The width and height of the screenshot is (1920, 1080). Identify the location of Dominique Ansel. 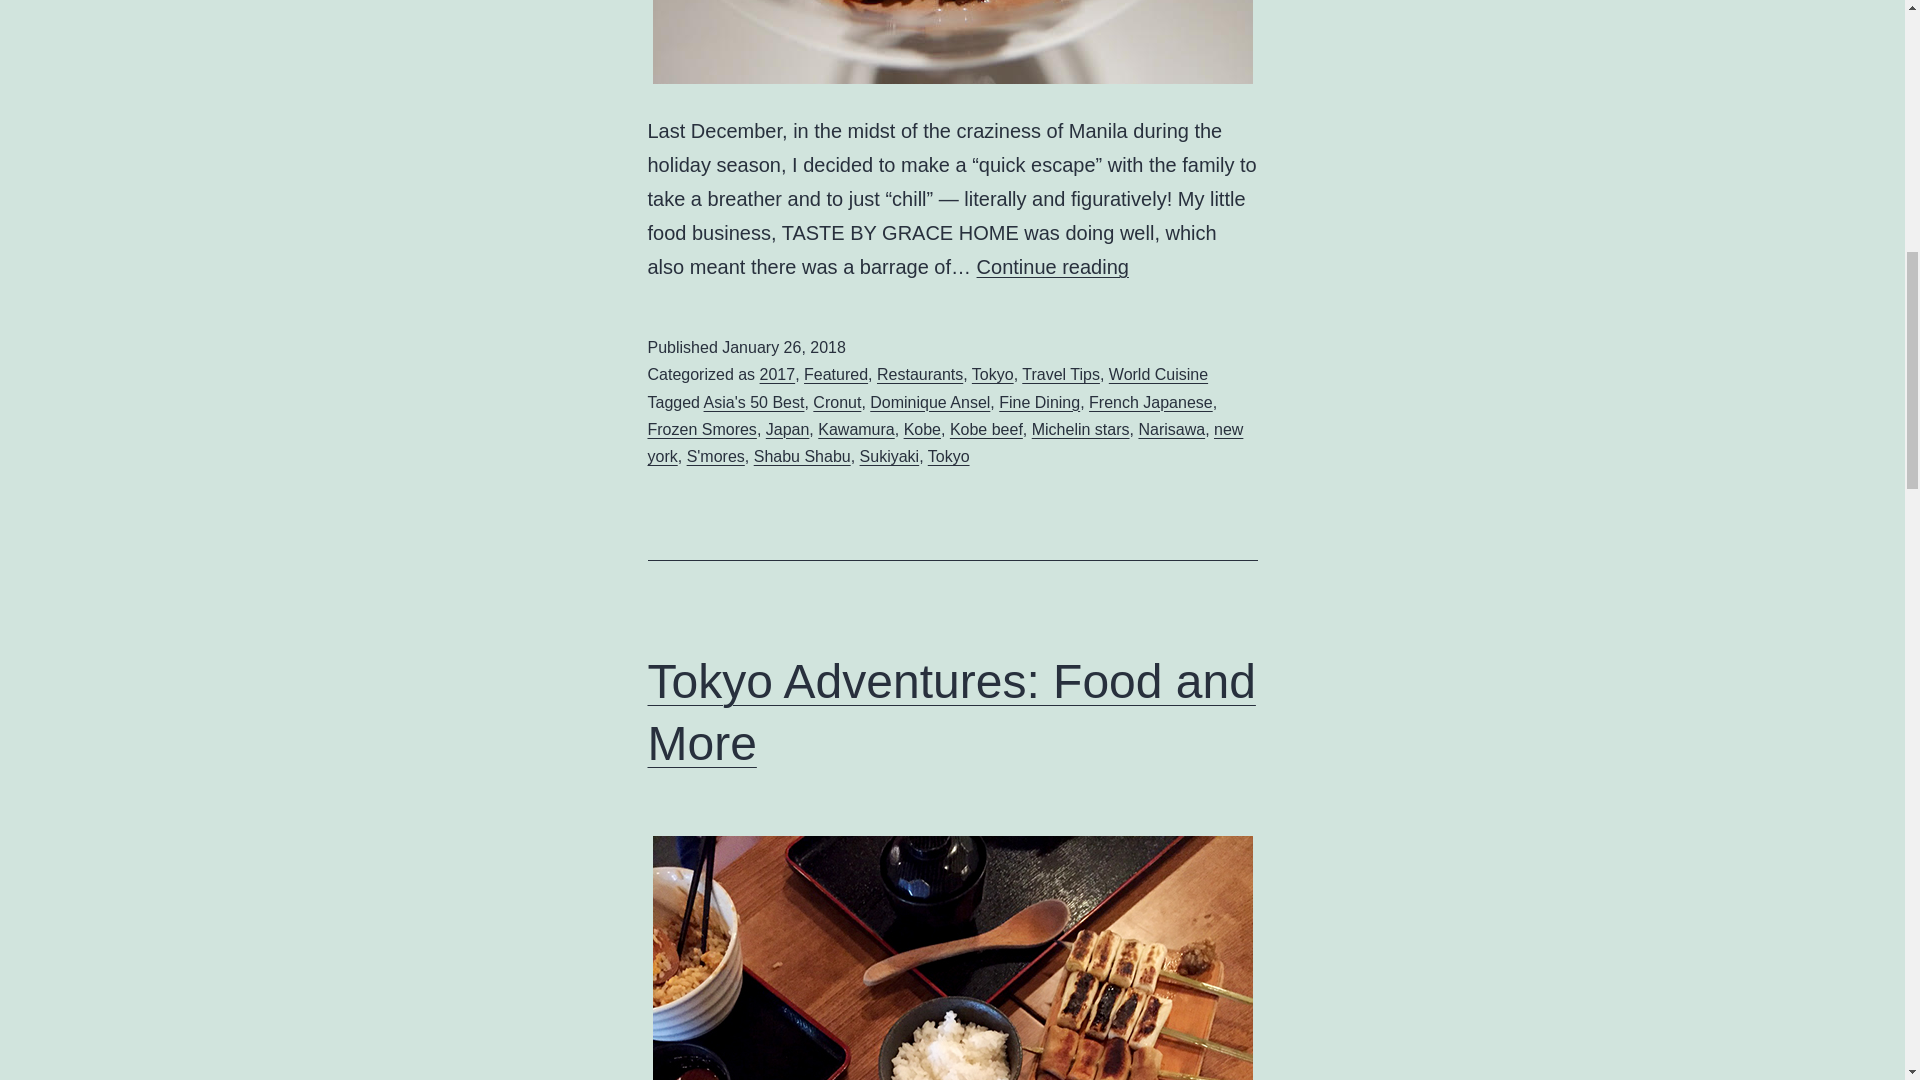
(930, 402).